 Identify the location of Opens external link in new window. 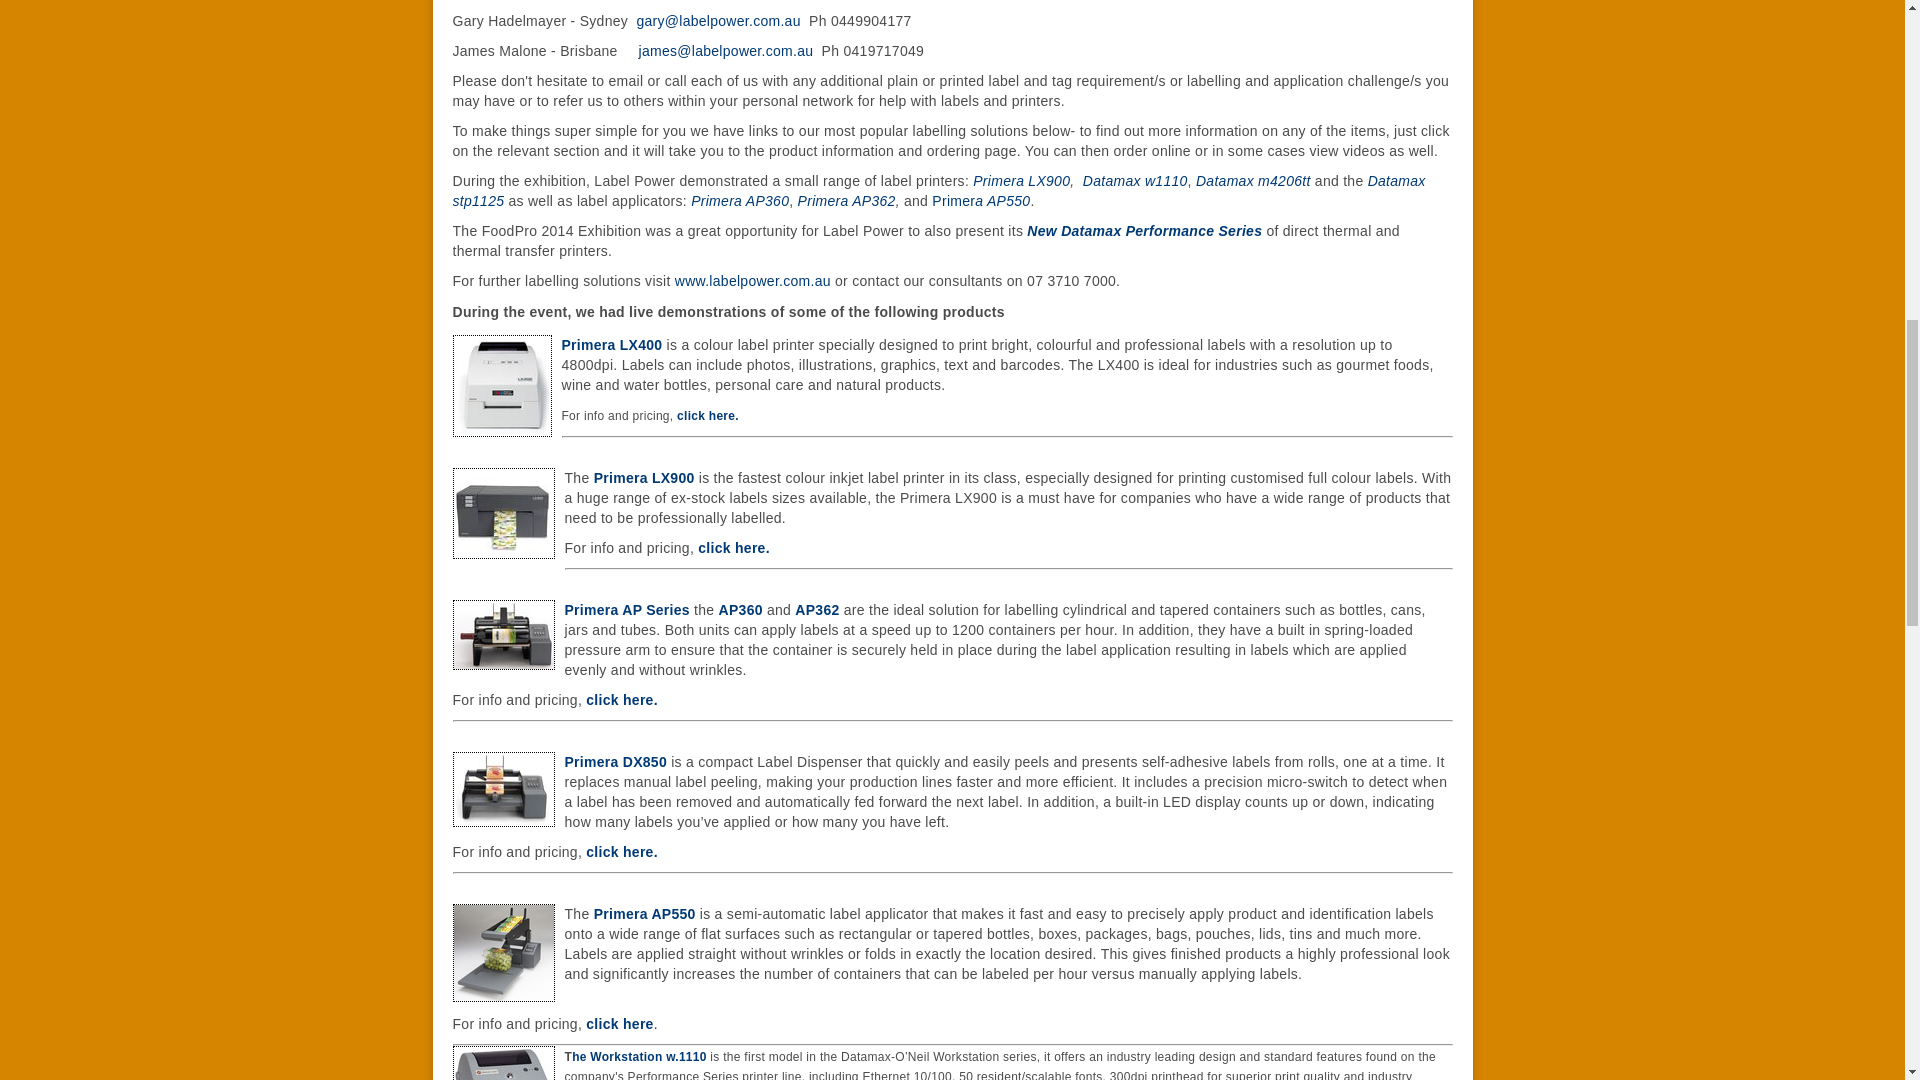
(953, 201).